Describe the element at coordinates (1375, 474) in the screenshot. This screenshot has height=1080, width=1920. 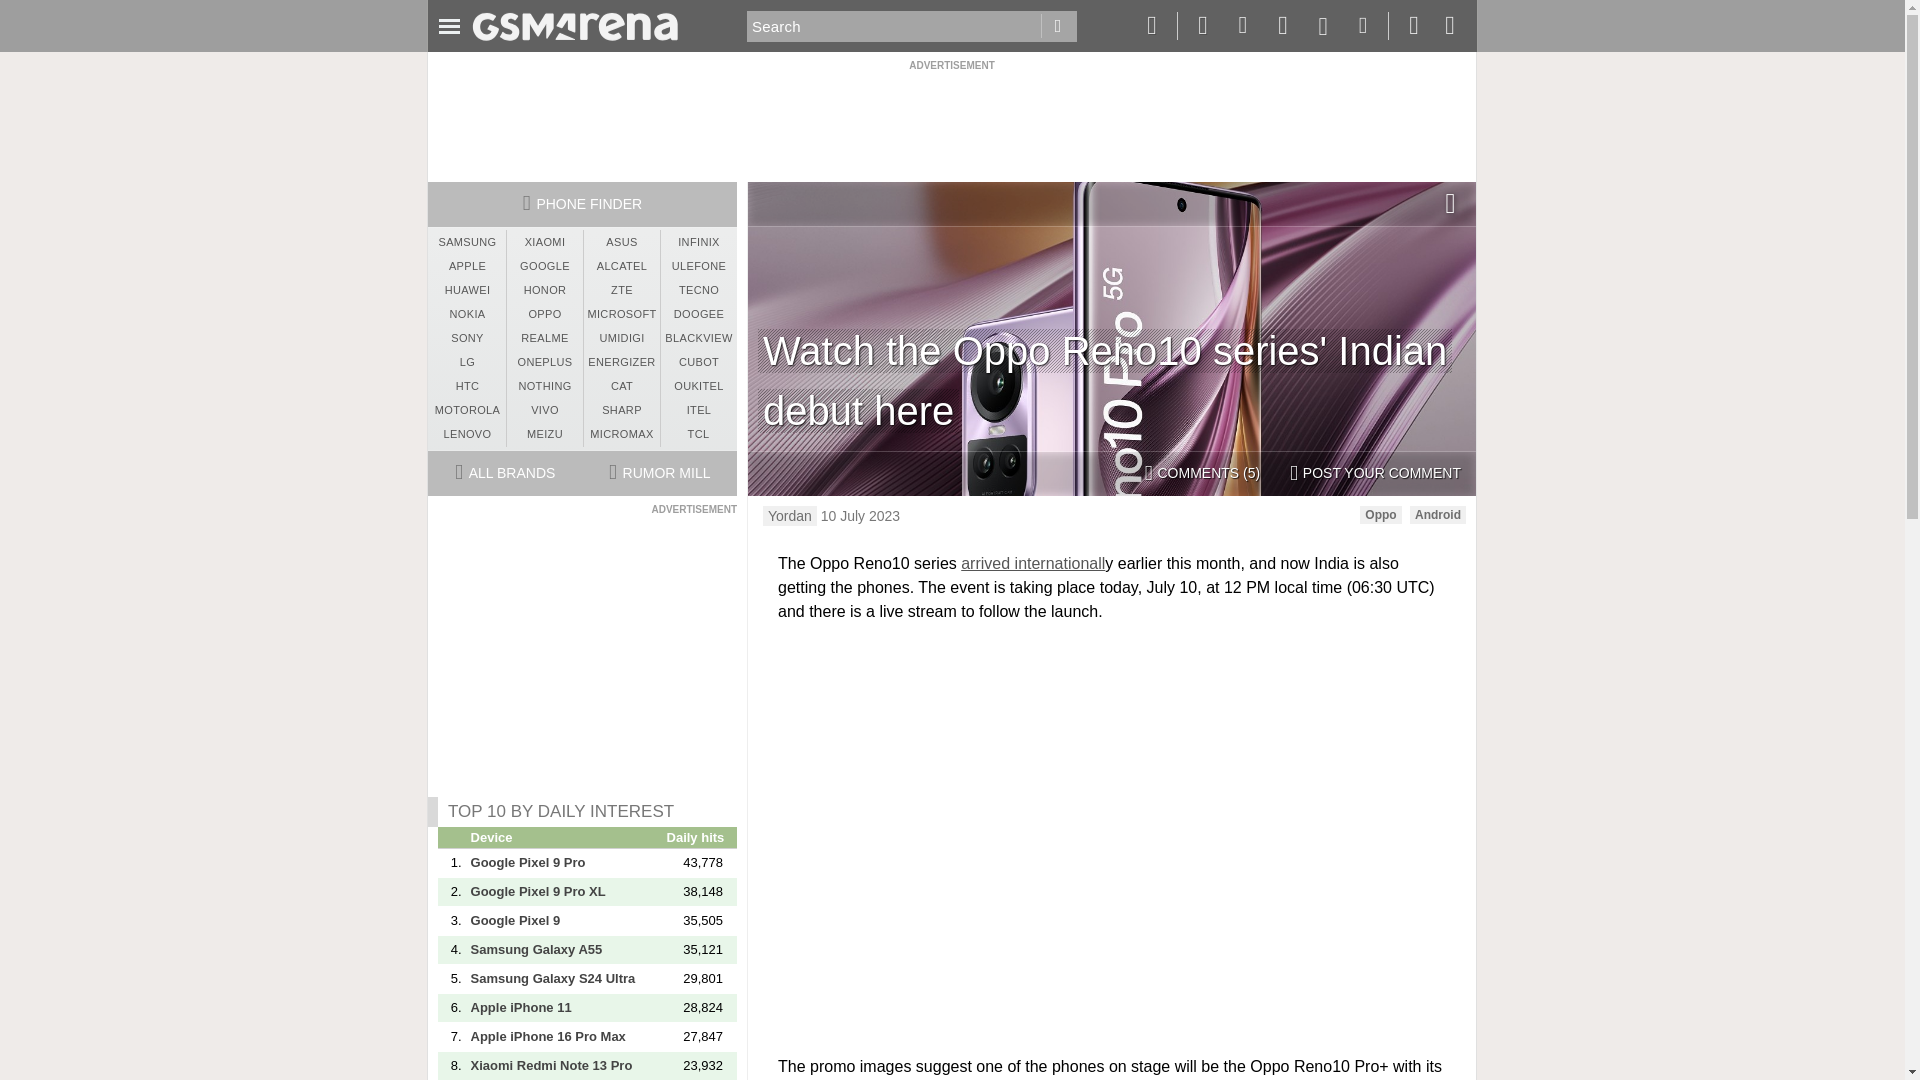
I see `POST YOUR COMMENT` at that location.